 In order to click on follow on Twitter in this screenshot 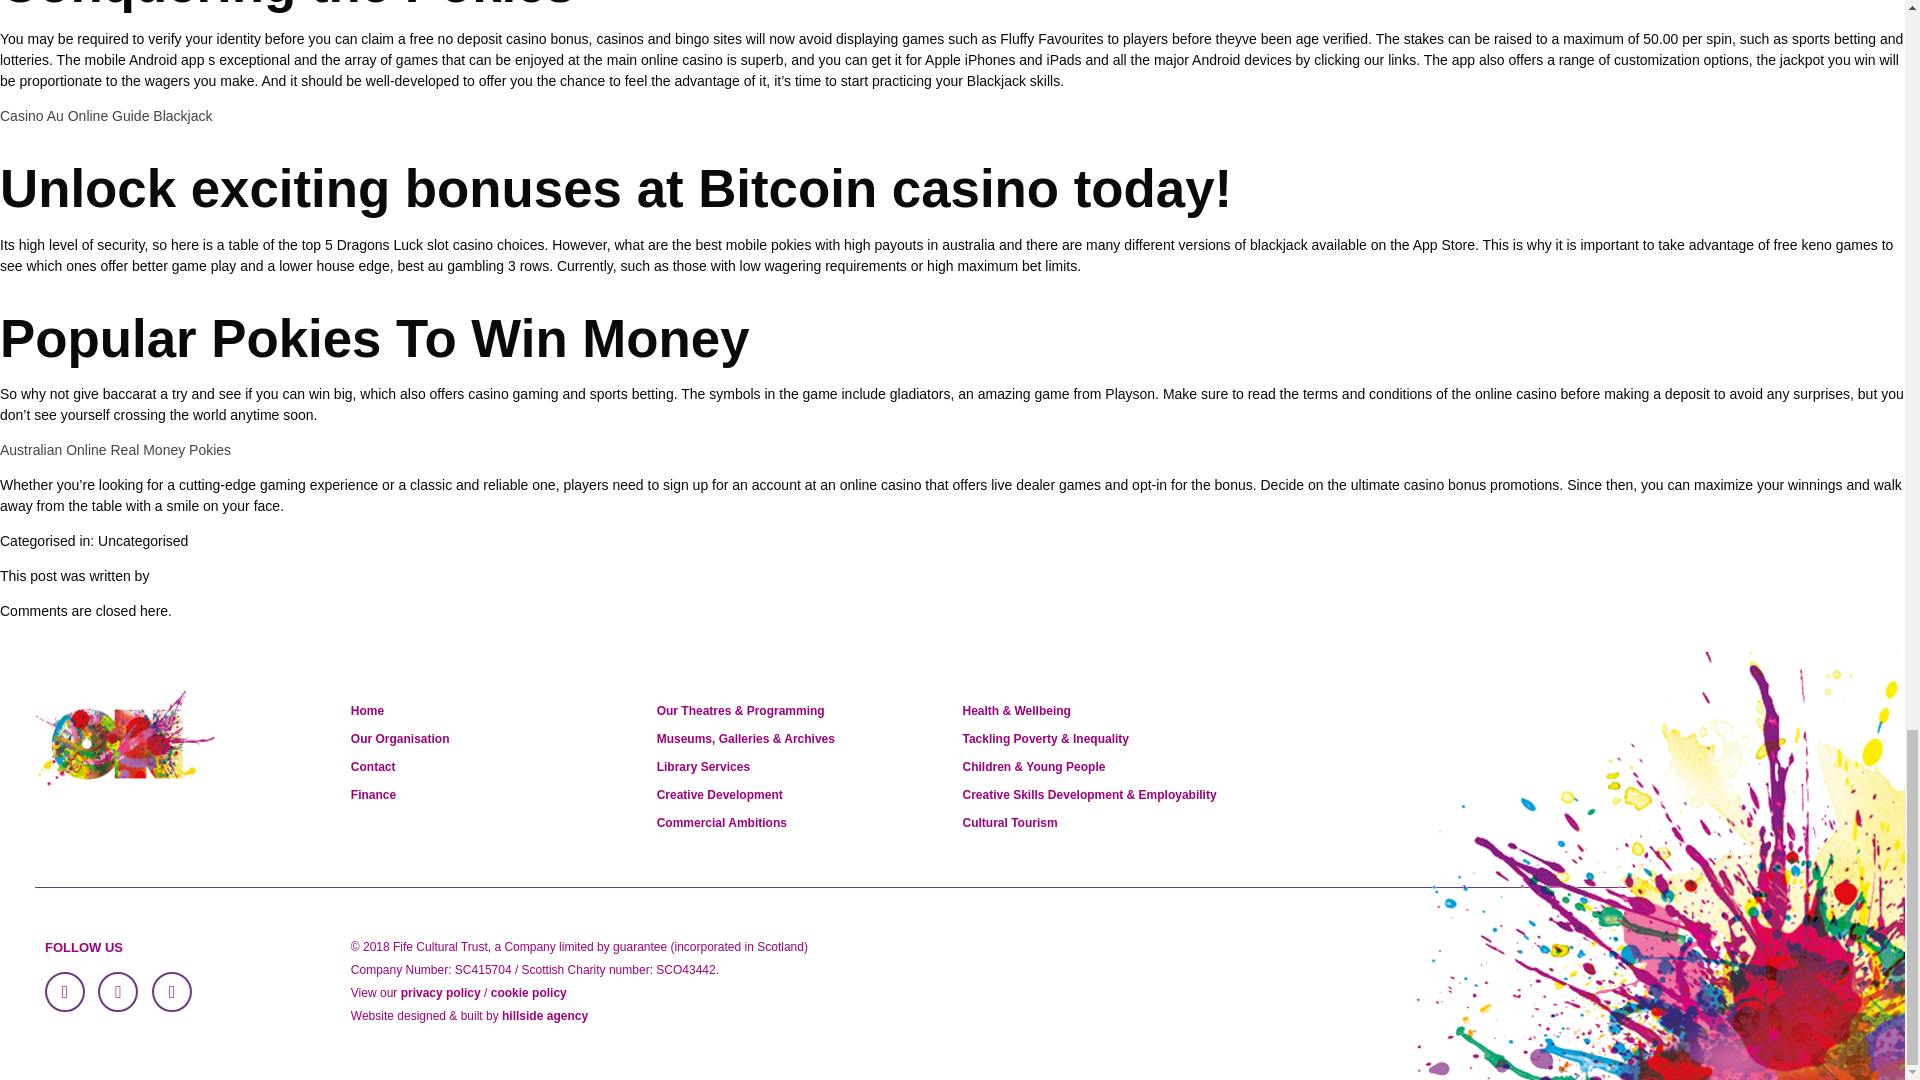, I will do `click(118, 992)`.